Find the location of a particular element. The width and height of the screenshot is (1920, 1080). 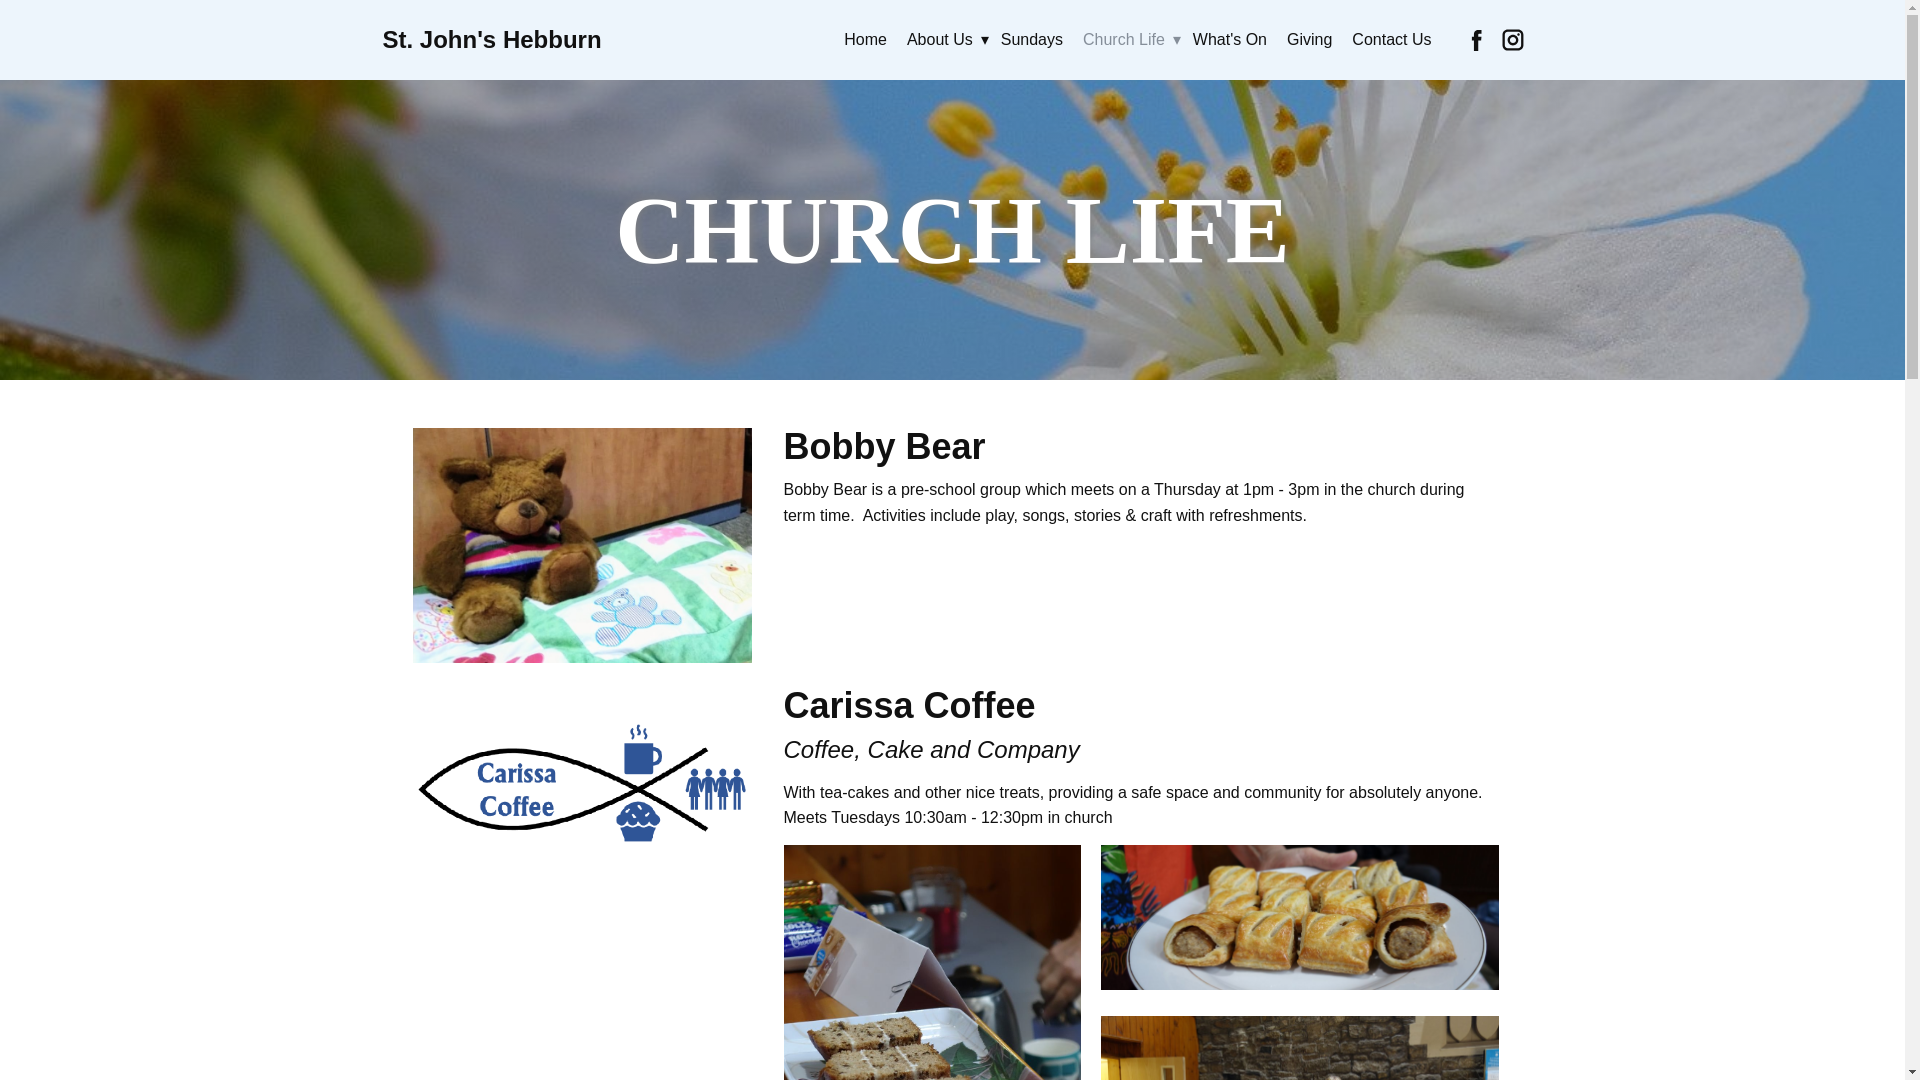

Church Life is located at coordinates (1128, 40).